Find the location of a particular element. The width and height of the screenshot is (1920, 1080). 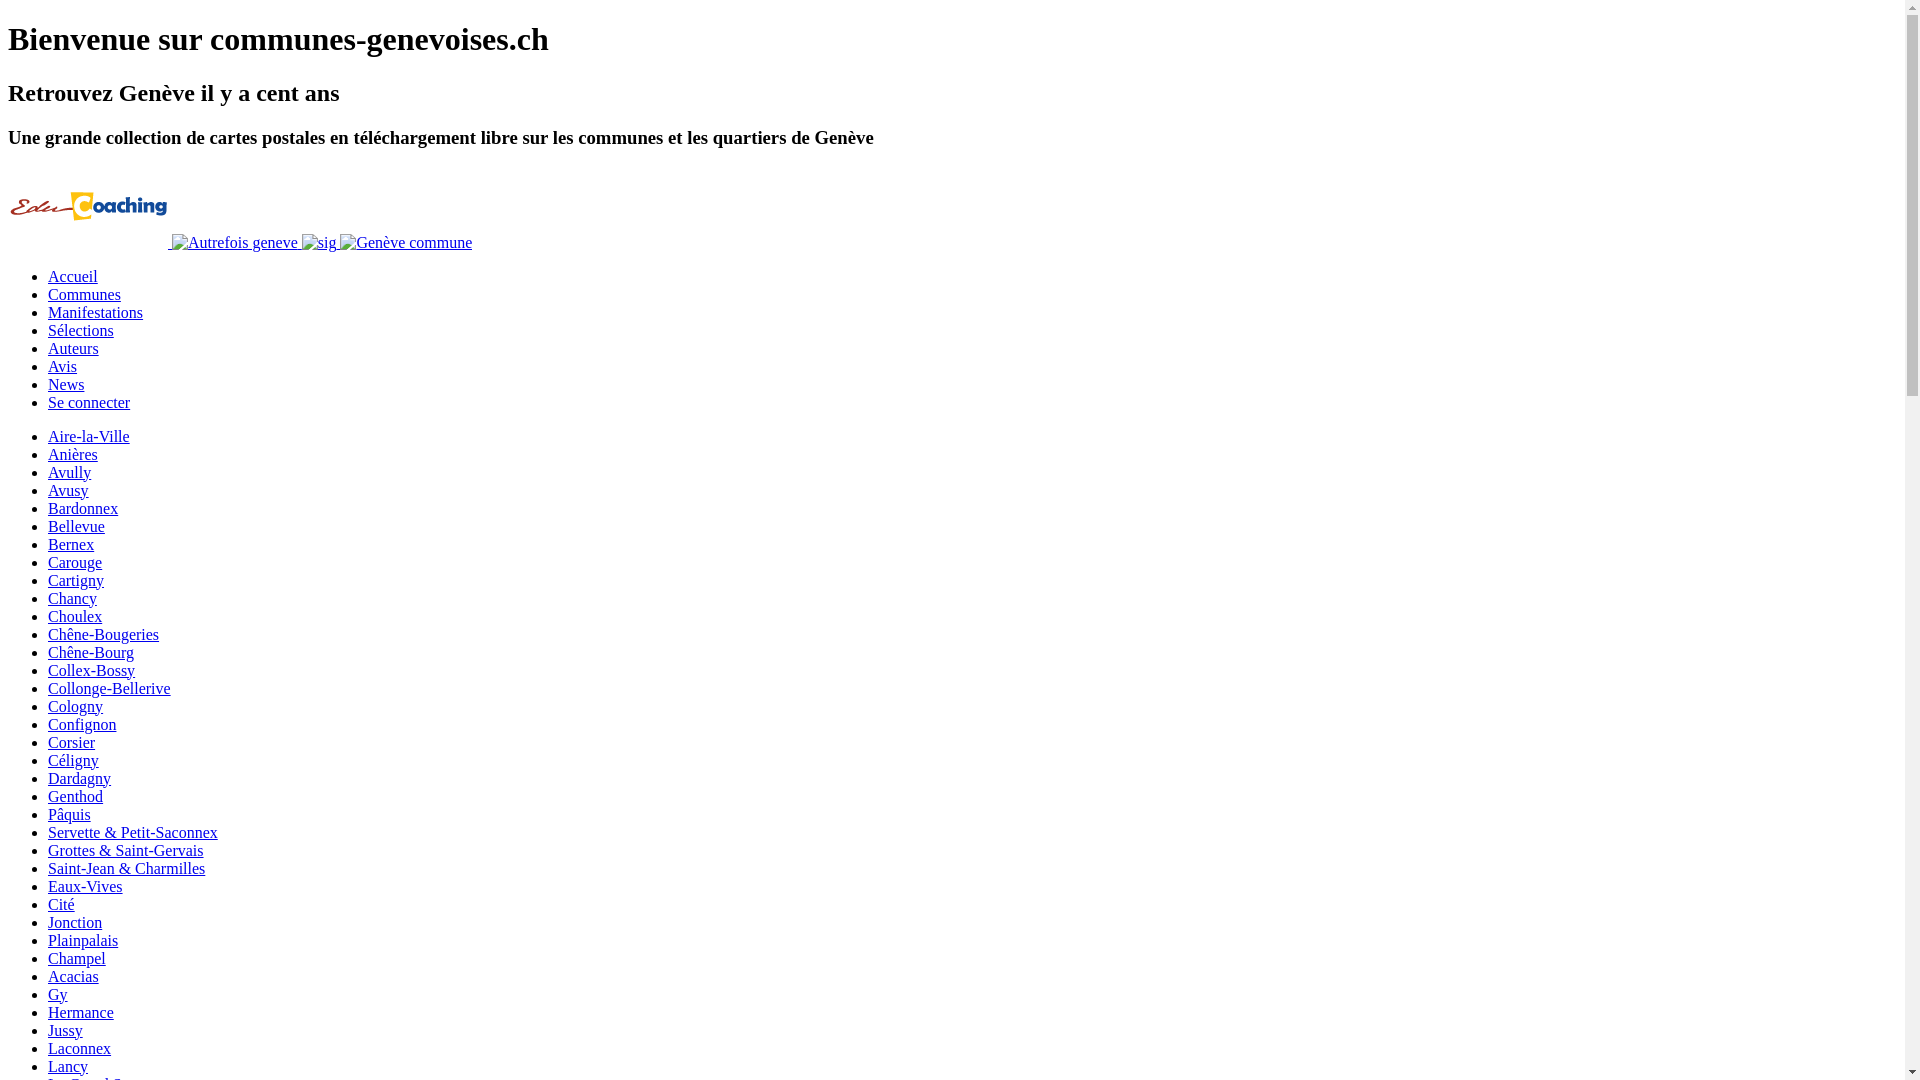

Carouge is located at coordinates (75, 562).